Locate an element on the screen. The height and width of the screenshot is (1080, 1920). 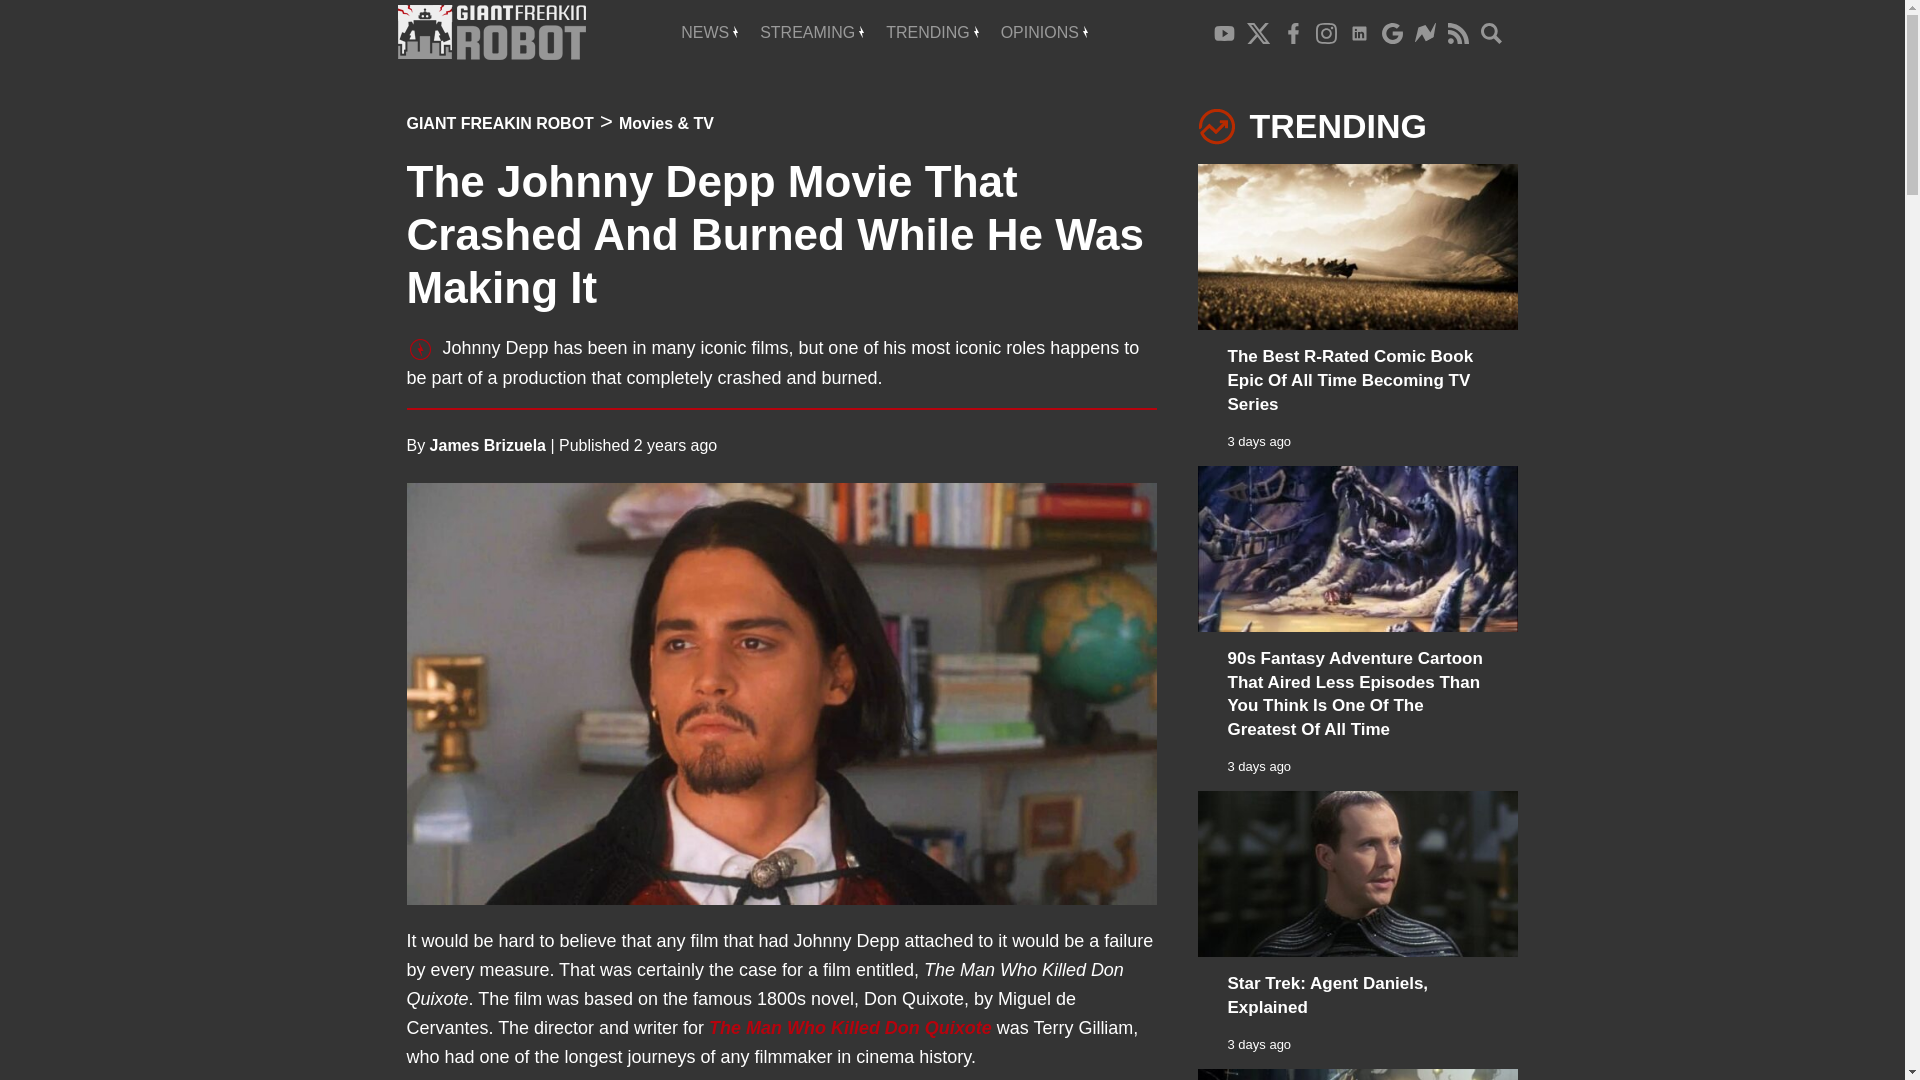
James Brizuela is located at coordinates (488, 445).